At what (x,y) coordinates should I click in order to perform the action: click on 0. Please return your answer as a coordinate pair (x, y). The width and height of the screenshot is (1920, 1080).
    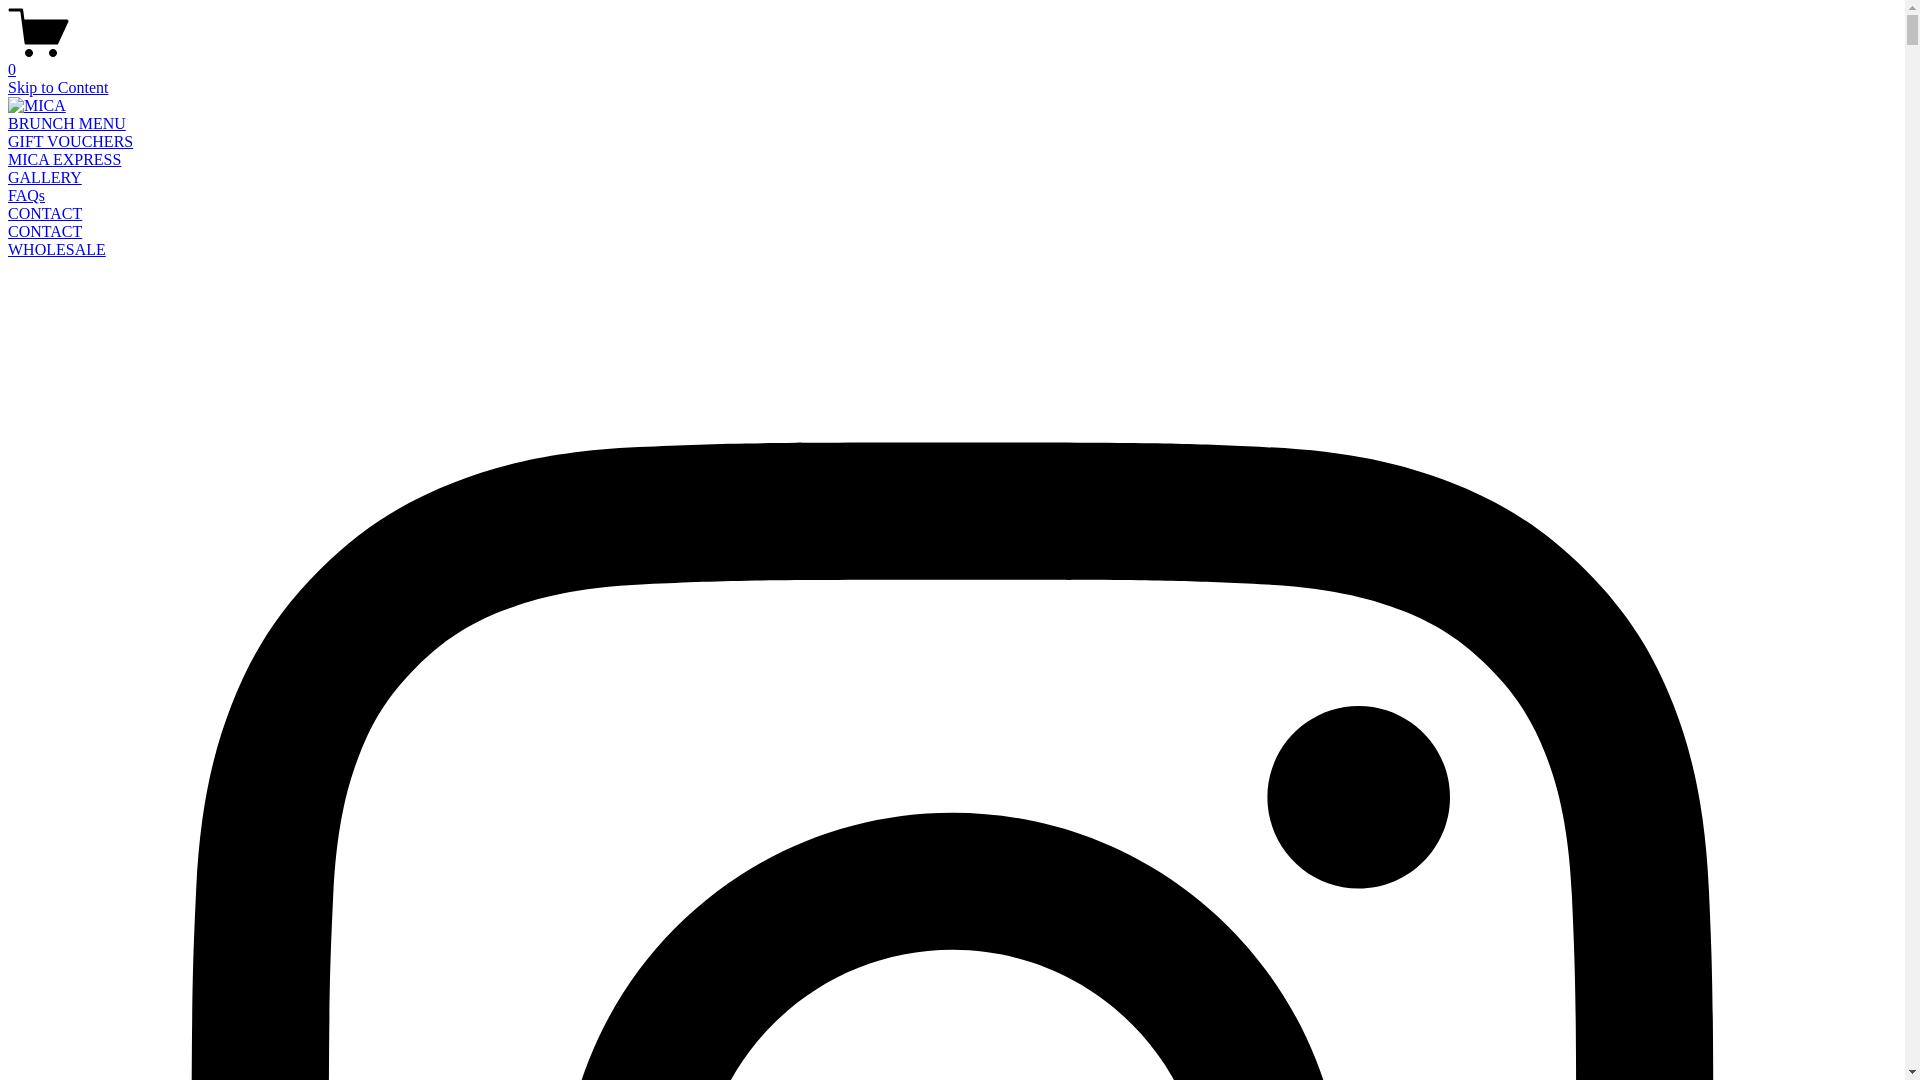
    Looking at the image, I should click on (952, 61).